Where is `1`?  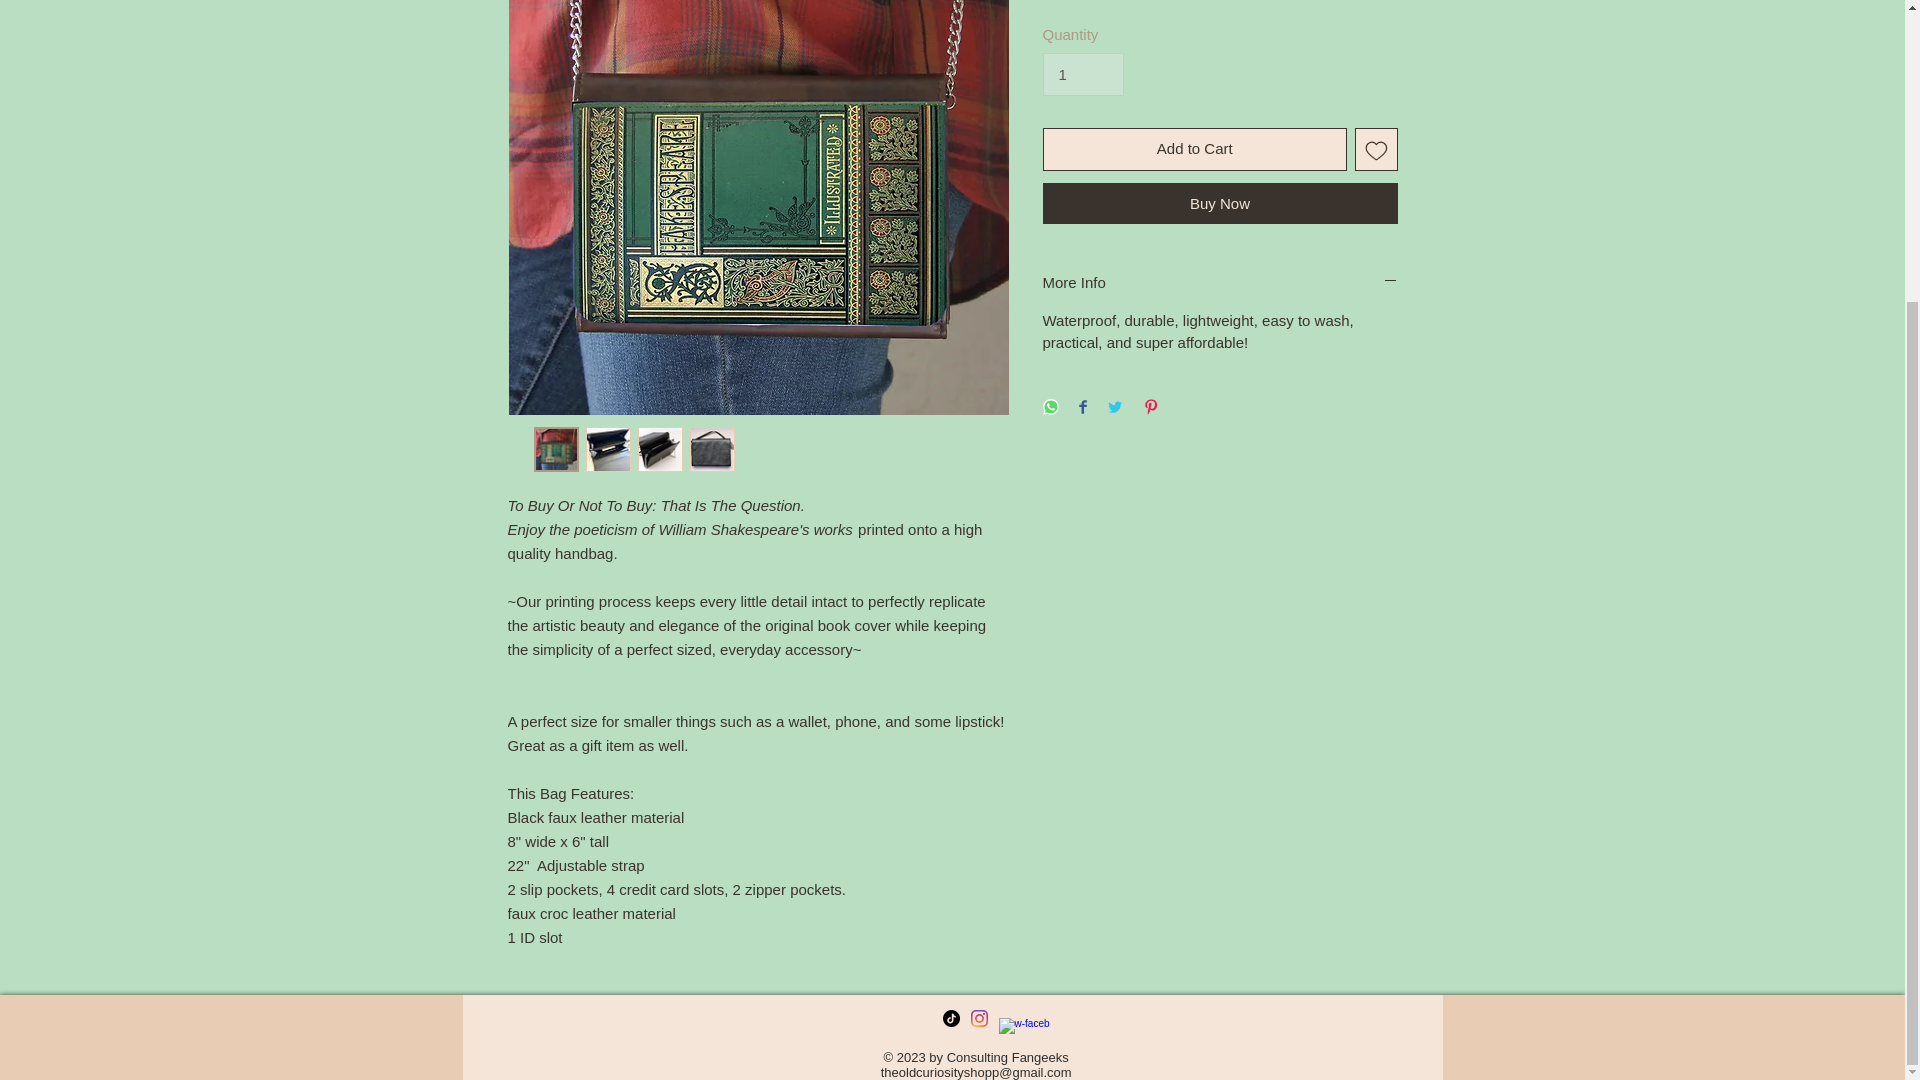
1 is located at coordinates (1082, 74).